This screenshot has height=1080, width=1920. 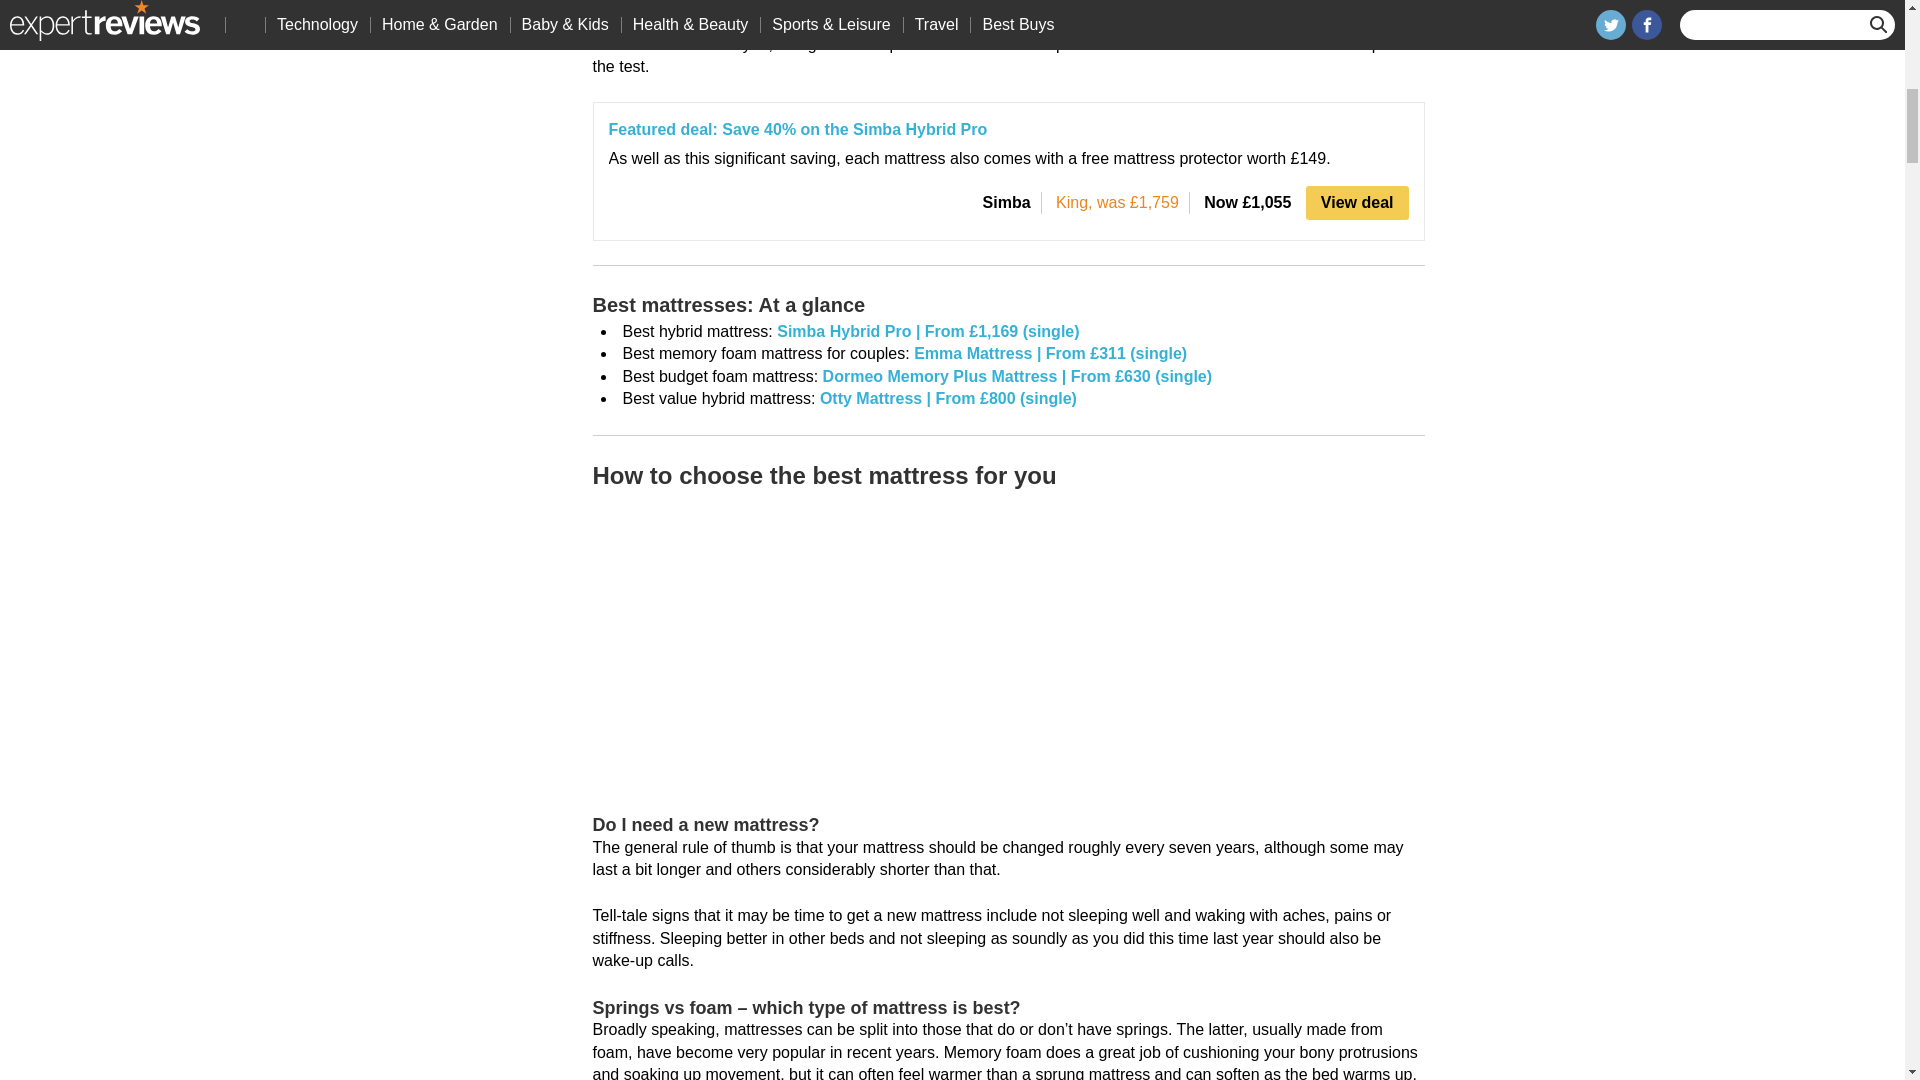 I want to click on Buy now from otty, so click(x=948, y=398).